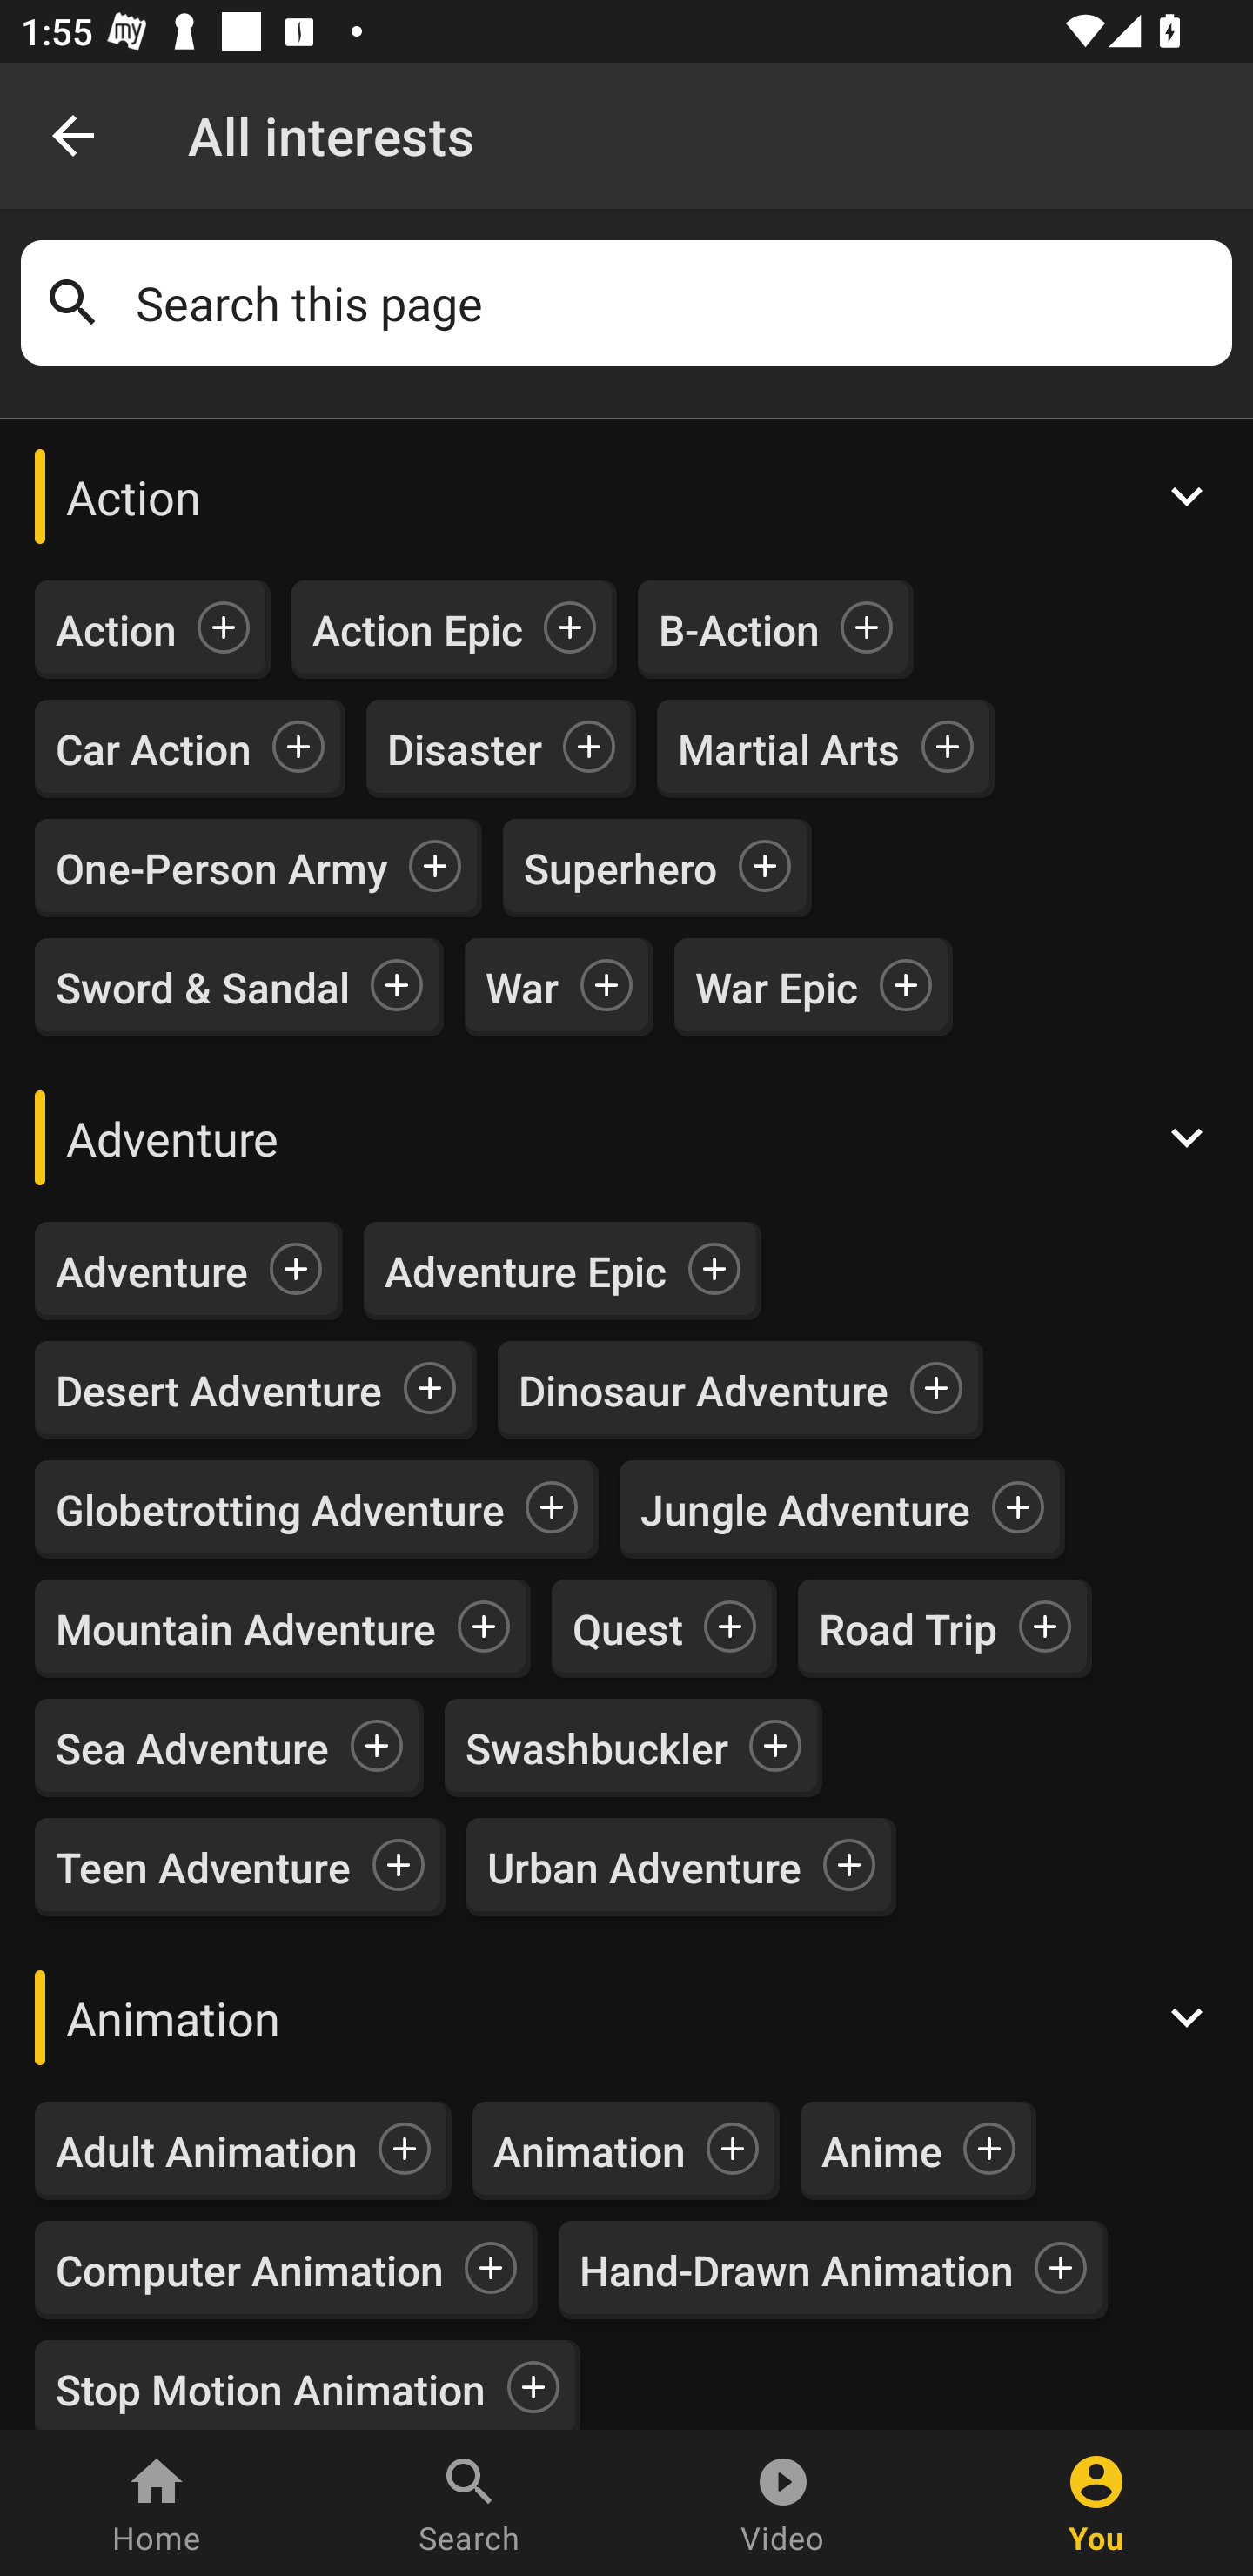 The height and width of the screenshot is (2576, 1253). What do you see at coordinates (626, 2017) in the screenshot?
I see `Animation` at bounding box center [626, 2017].